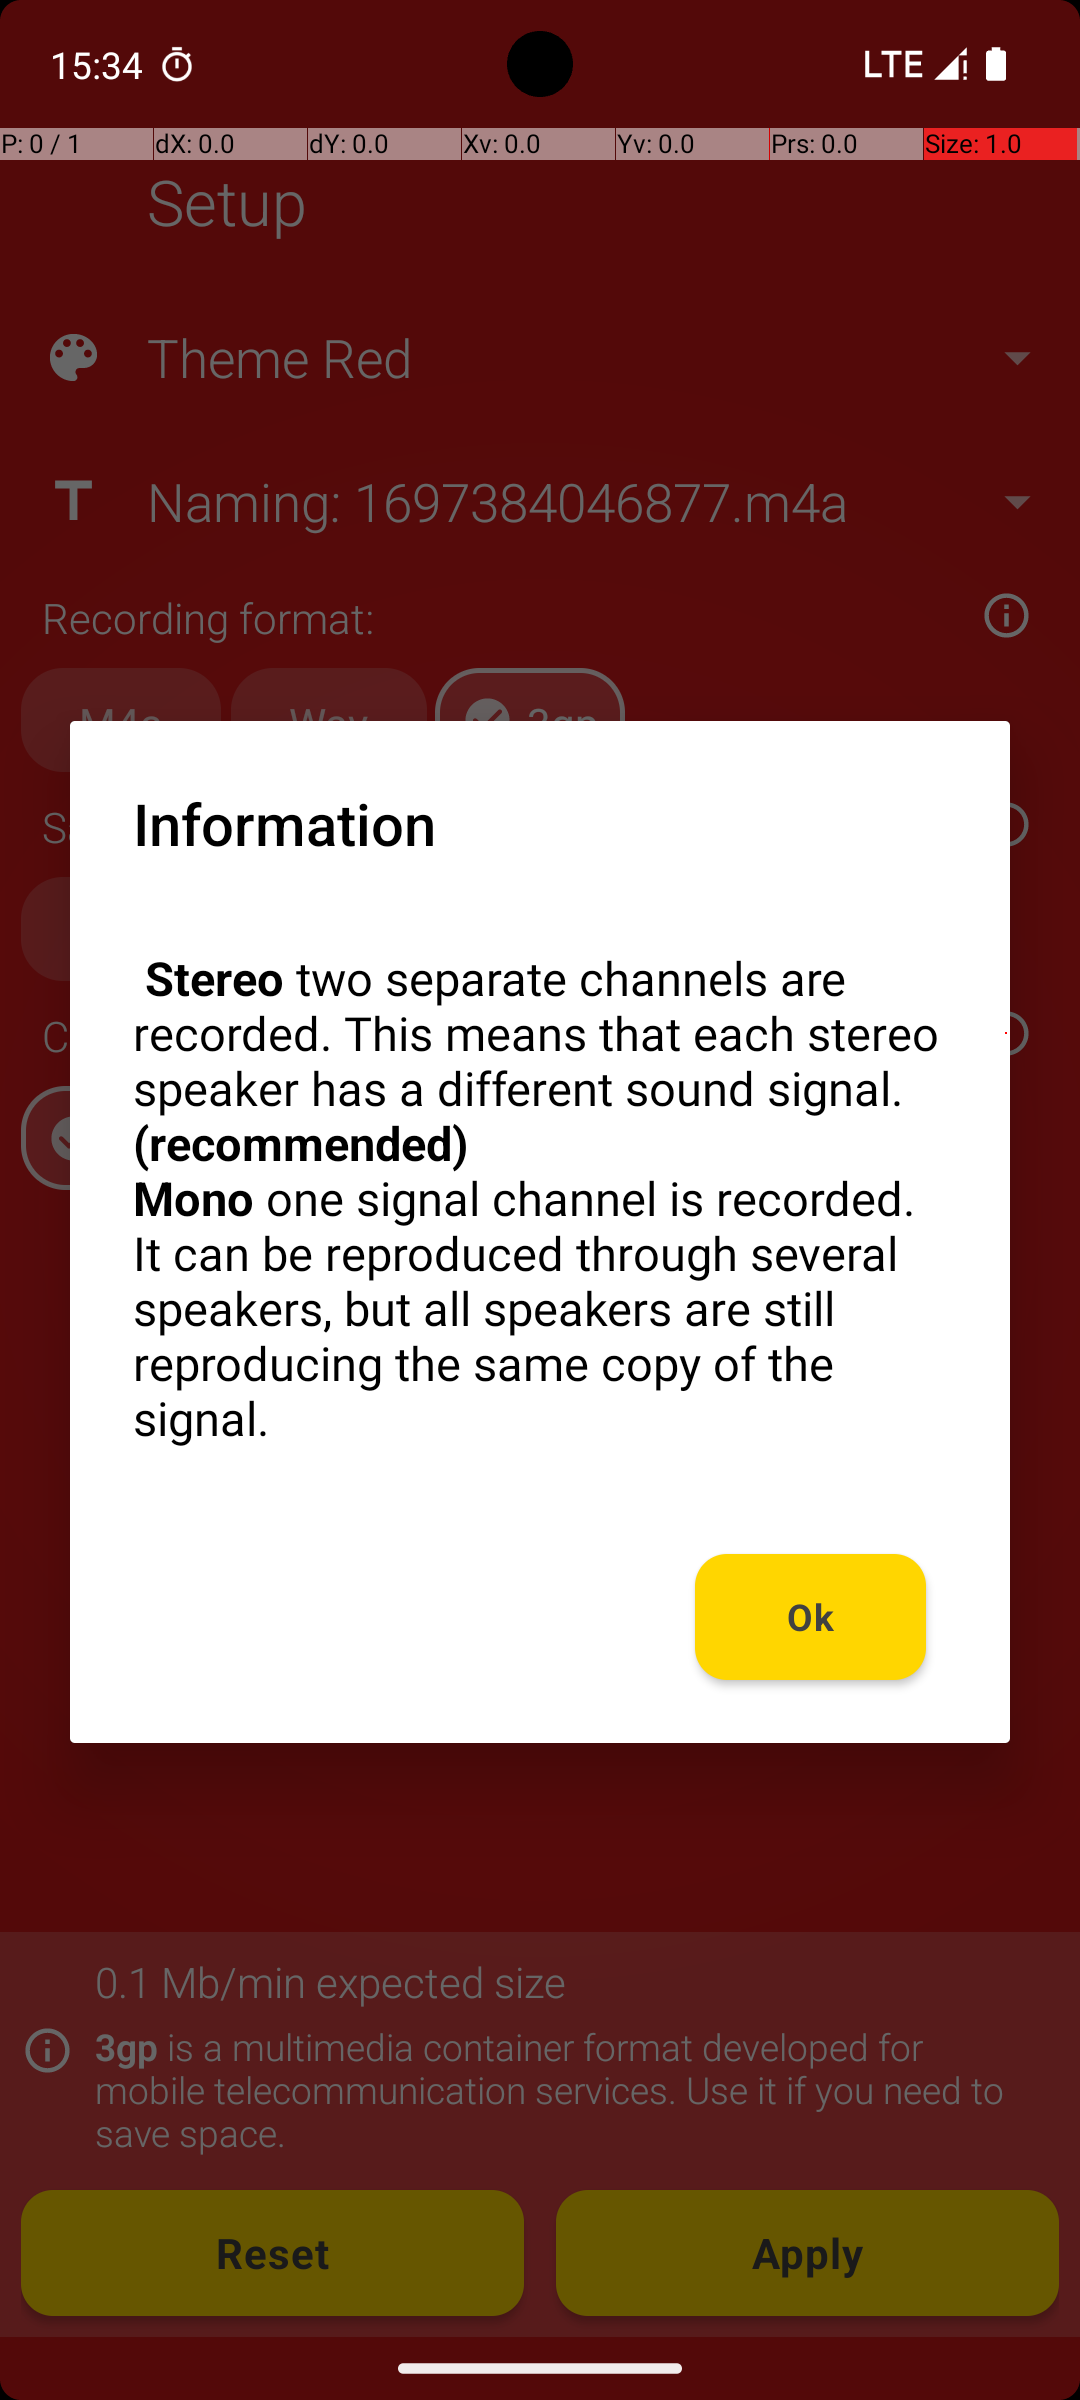  What do you see at coordinates (177, 64) in the screenshot?
I see `Clock notification: ` at bounding box center [177, 64].